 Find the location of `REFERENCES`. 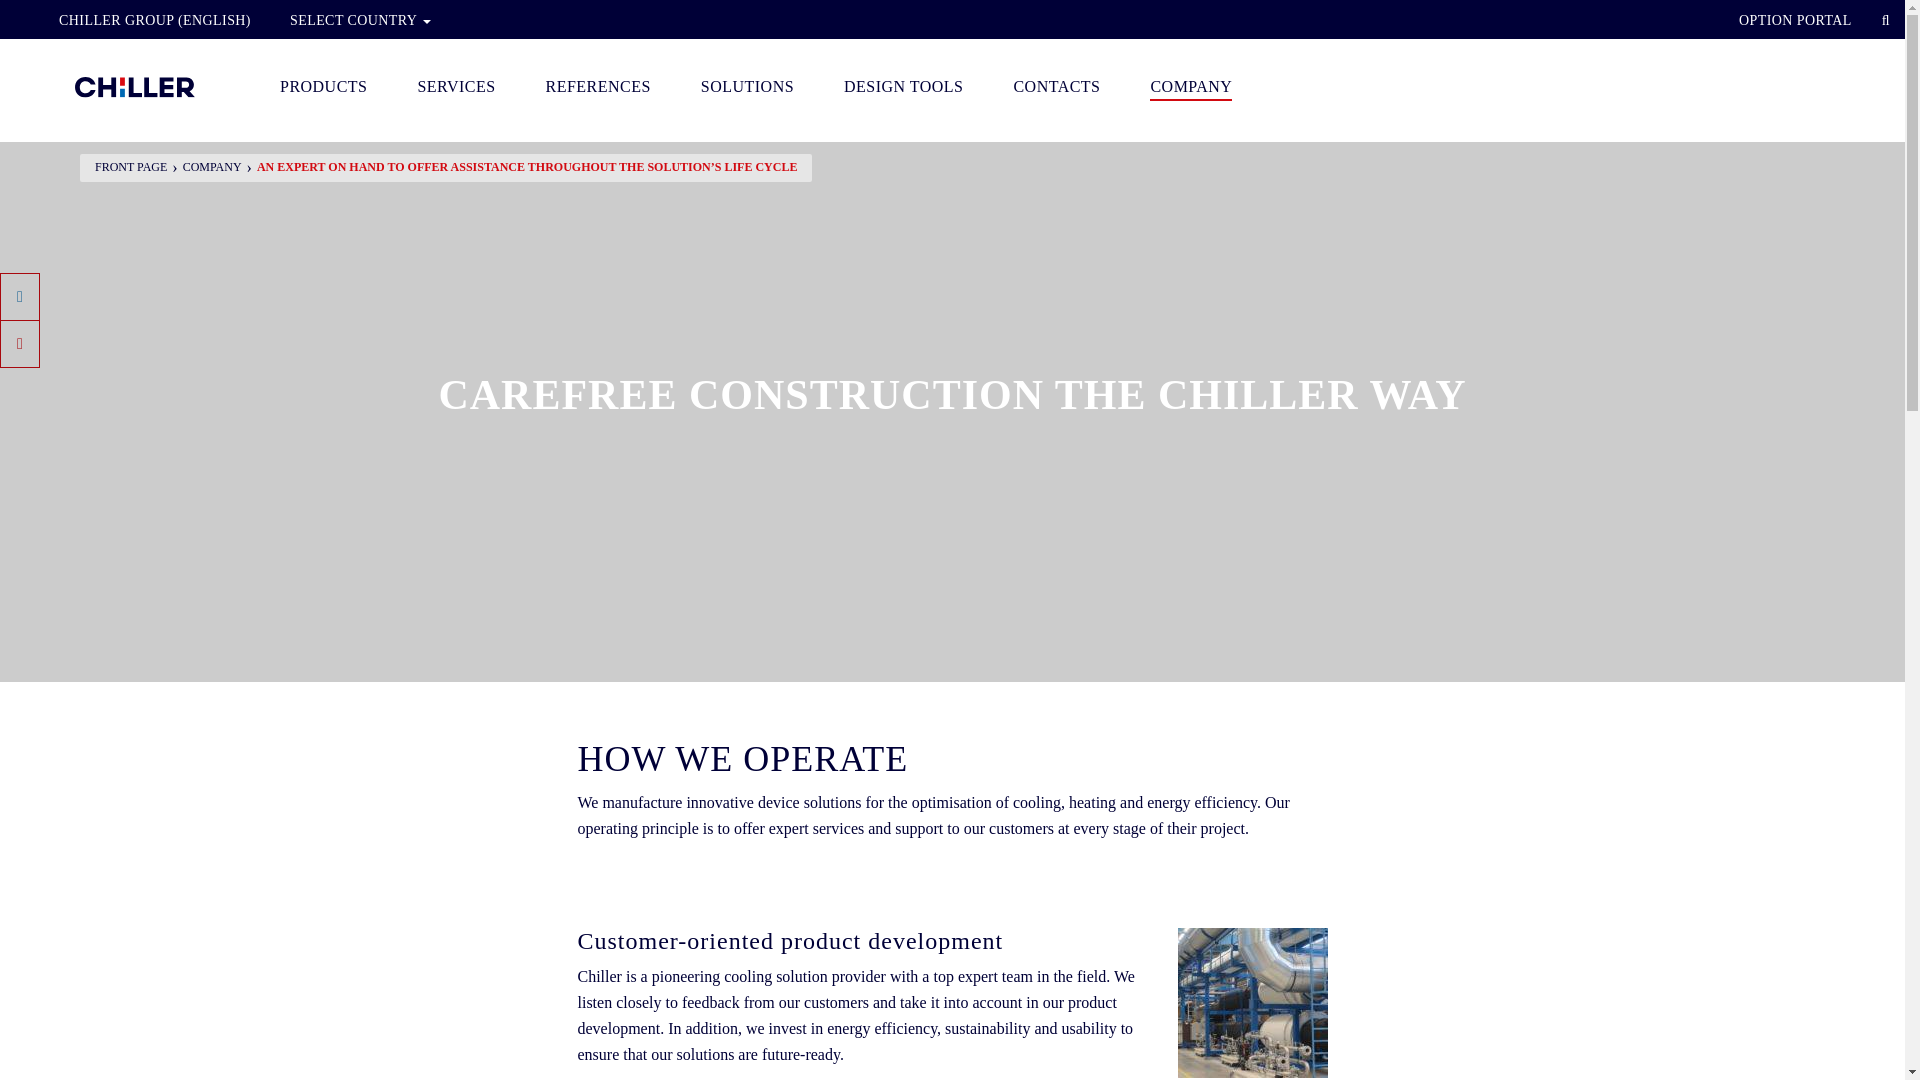

REFERENCES is located at coordinates (598, 79).